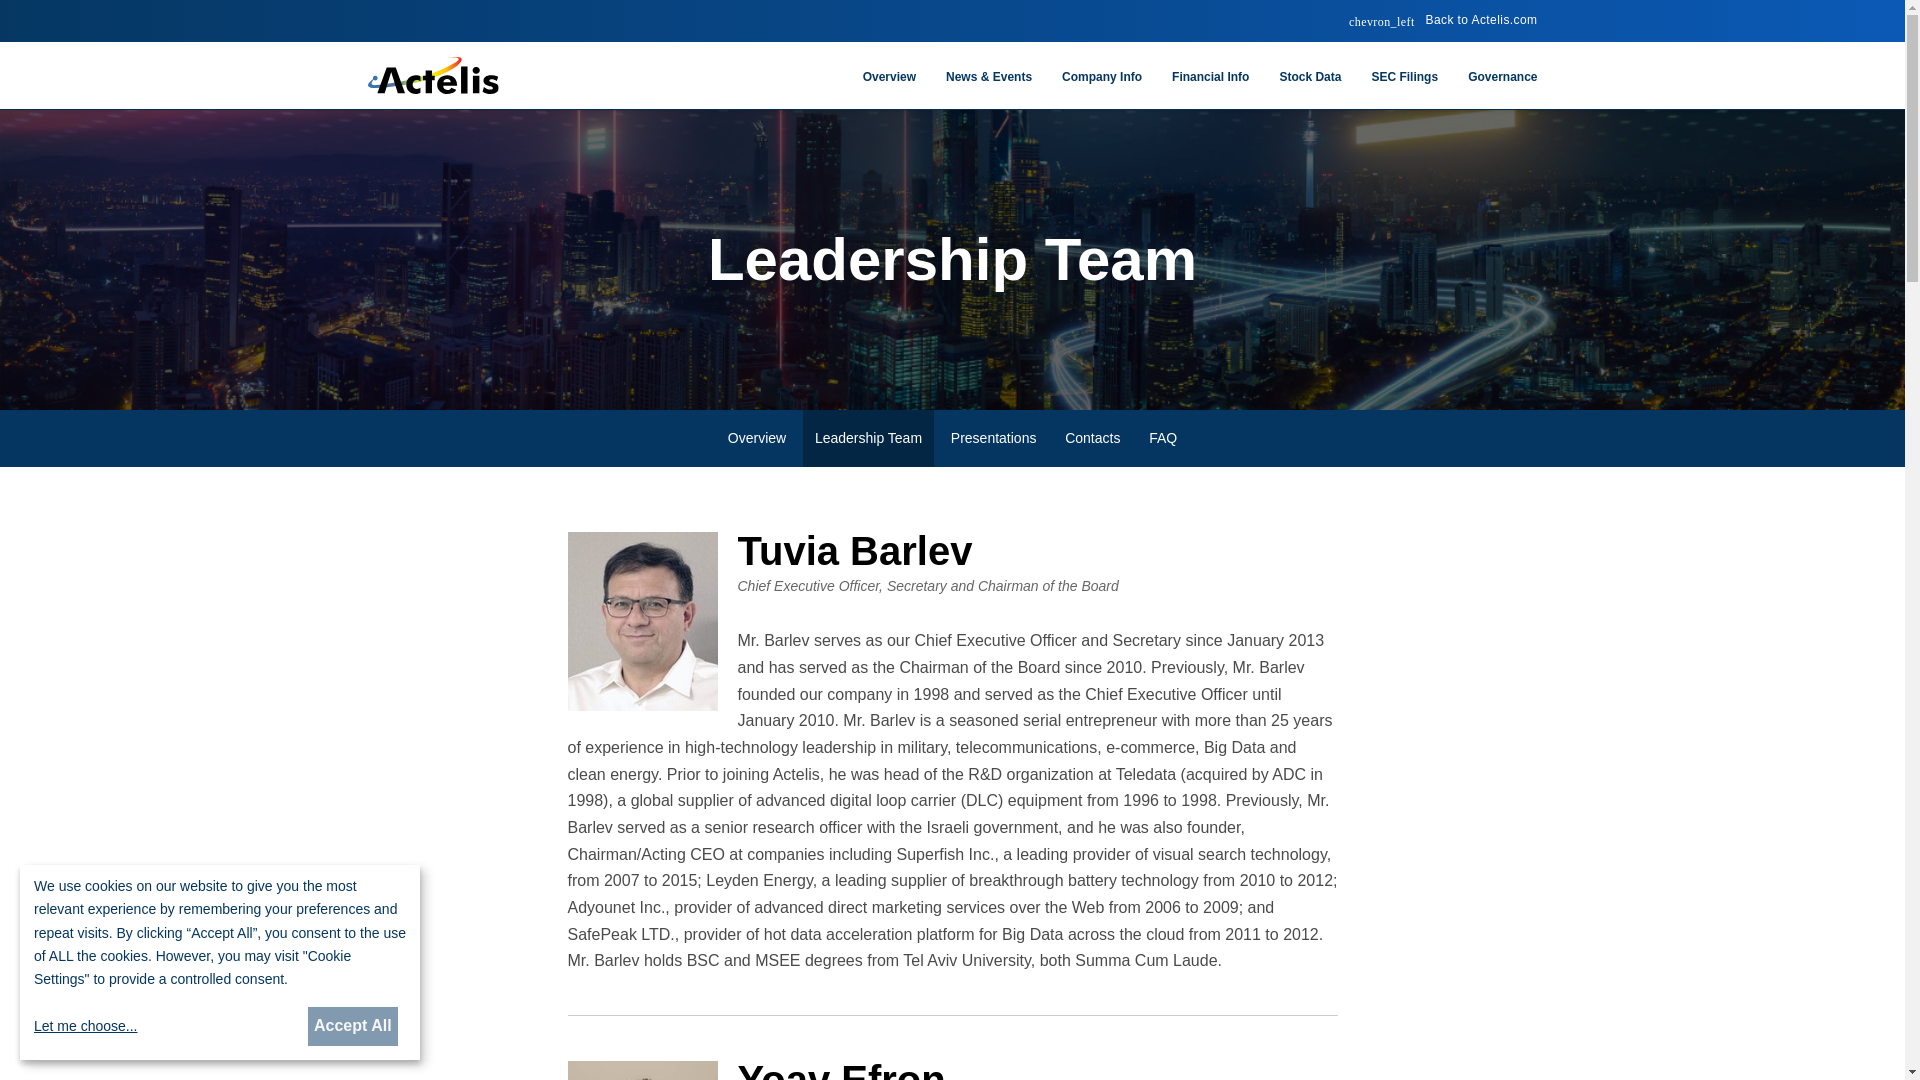 The height and width of the screenshot is (1080, 1920). Describe the element at coordinates (1102, 88) in the screenshot. I see `Company Info` at that location.